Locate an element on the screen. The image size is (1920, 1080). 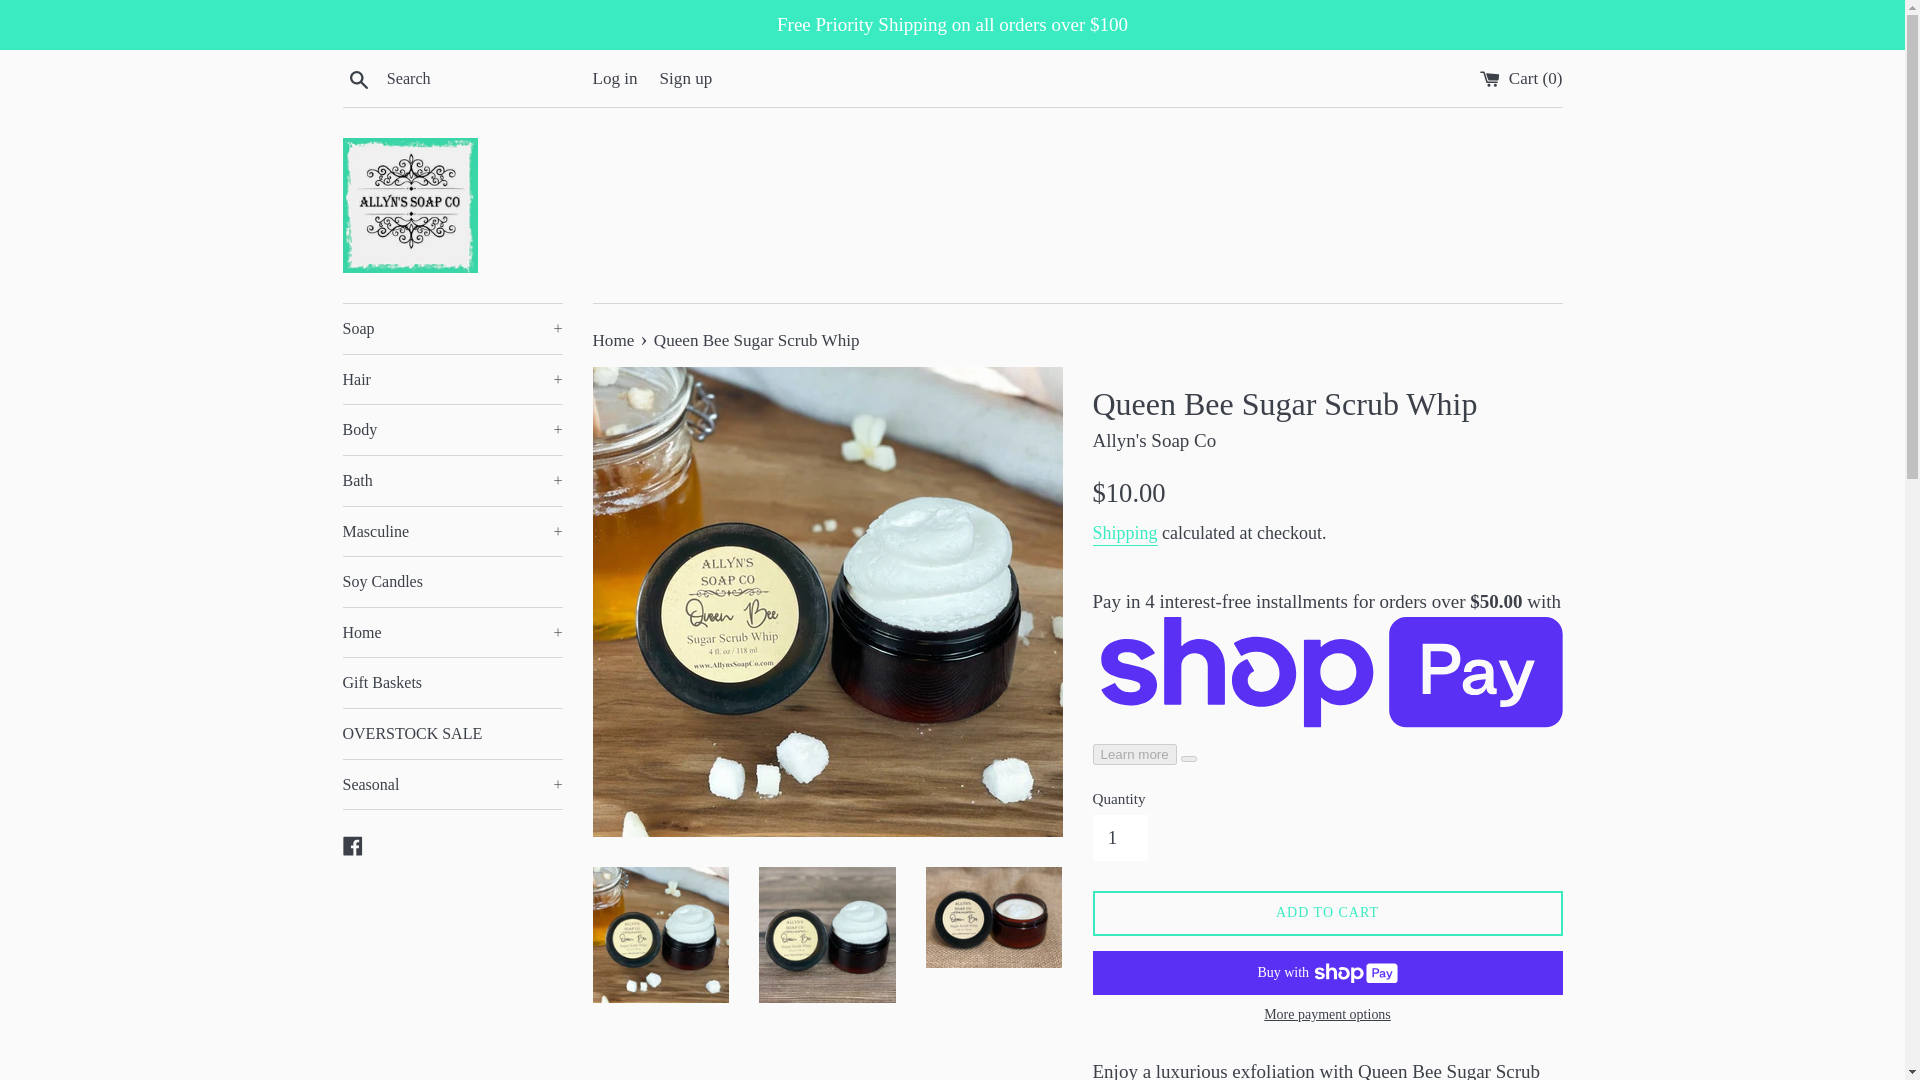
Allyn's Soap Co on Facebook is located at coordinates (352, 843).